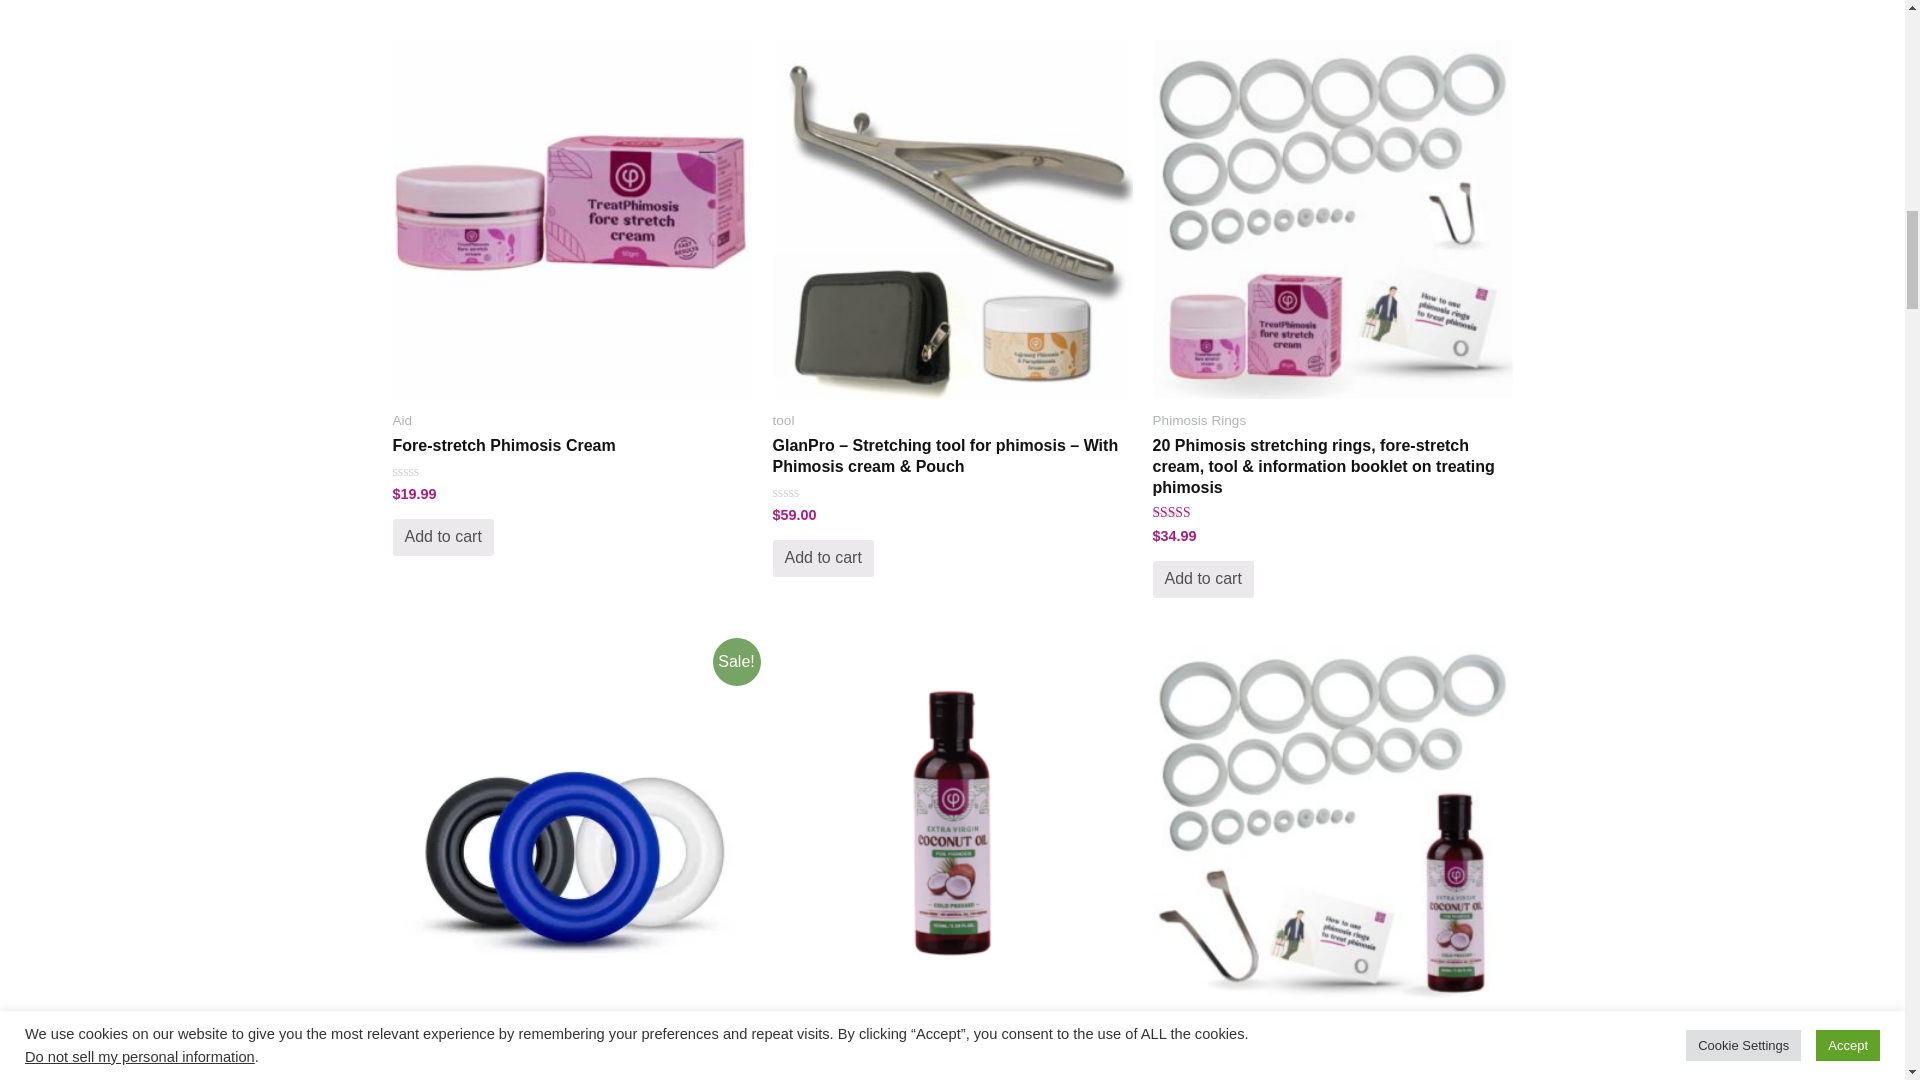 This screenshot has height=1080, width=1920. Describe the element at coordinates (952, 825) in the screenshot. I see `Untitled Design 21 1 - Treatphimosis.com` at that location.